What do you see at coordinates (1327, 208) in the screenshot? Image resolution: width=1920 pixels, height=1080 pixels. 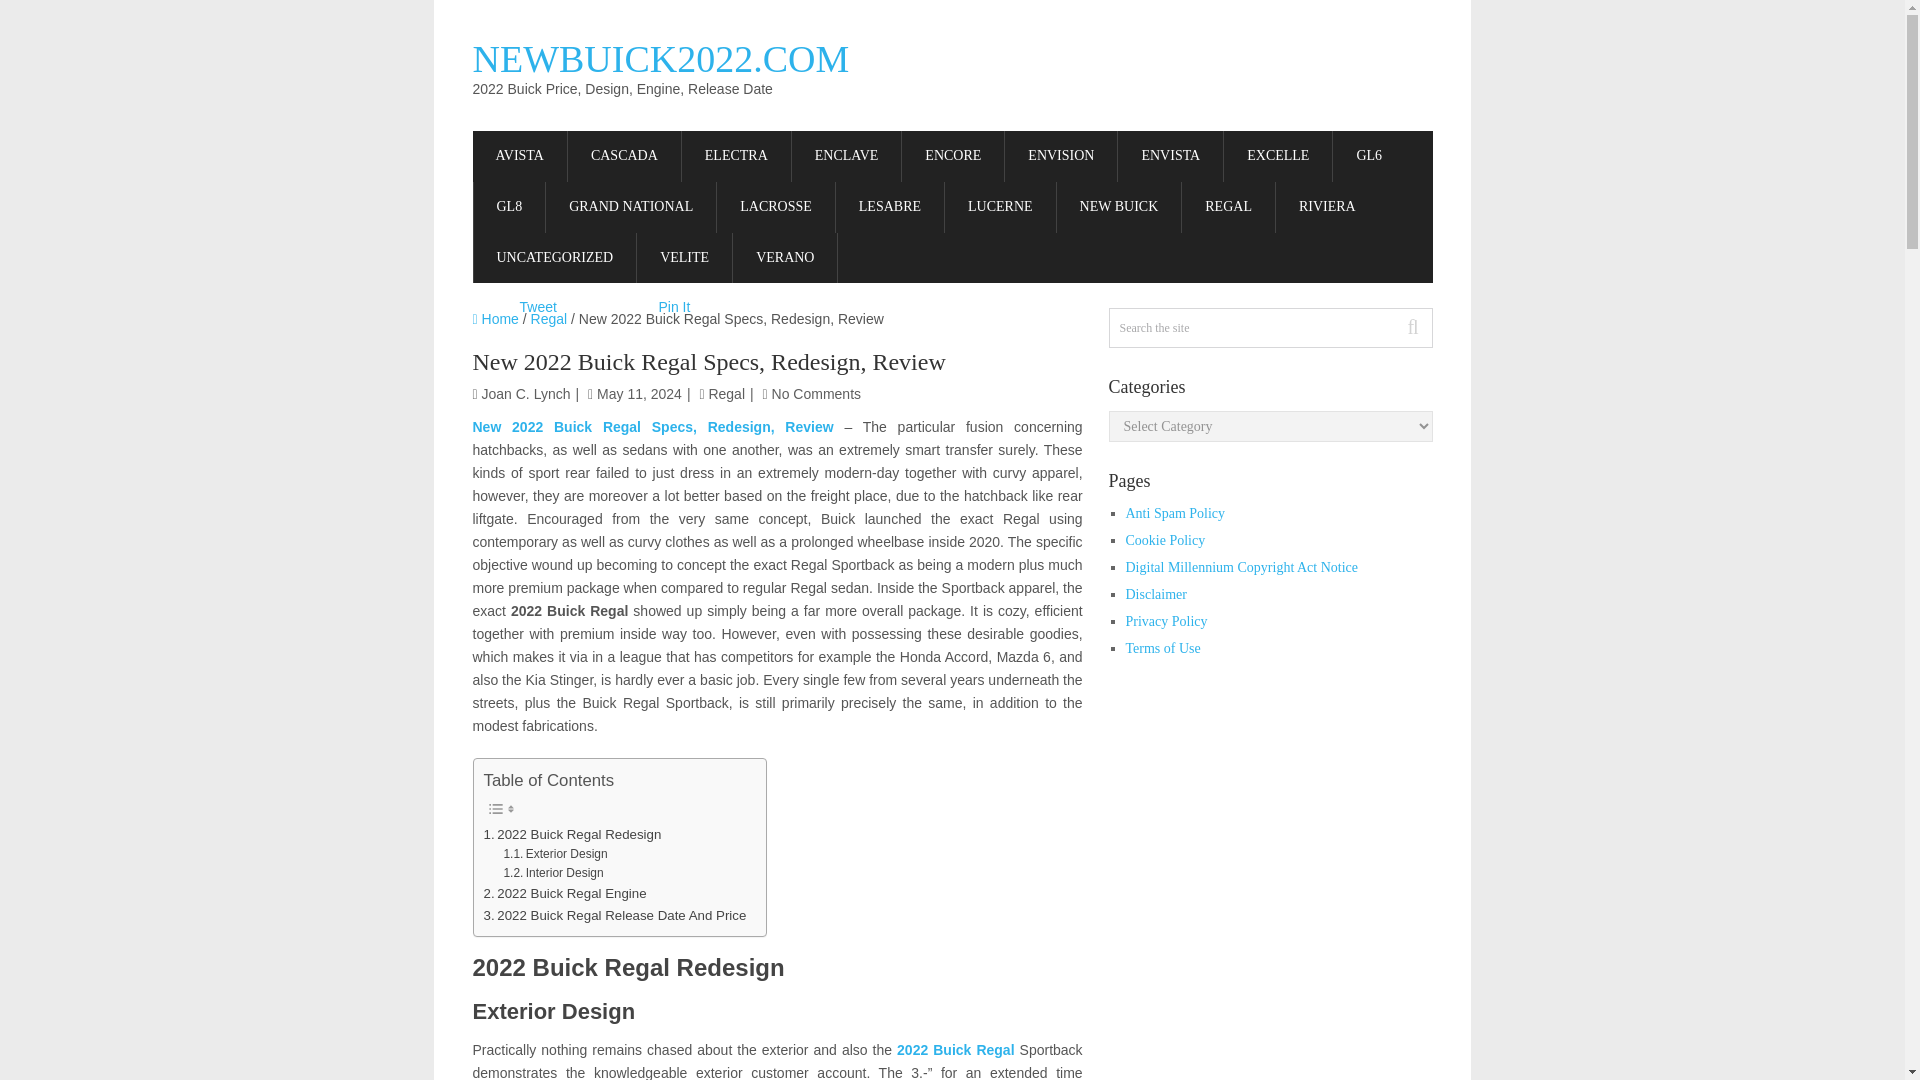 I see `RIVIERA` at bounding box center [1327, 208].